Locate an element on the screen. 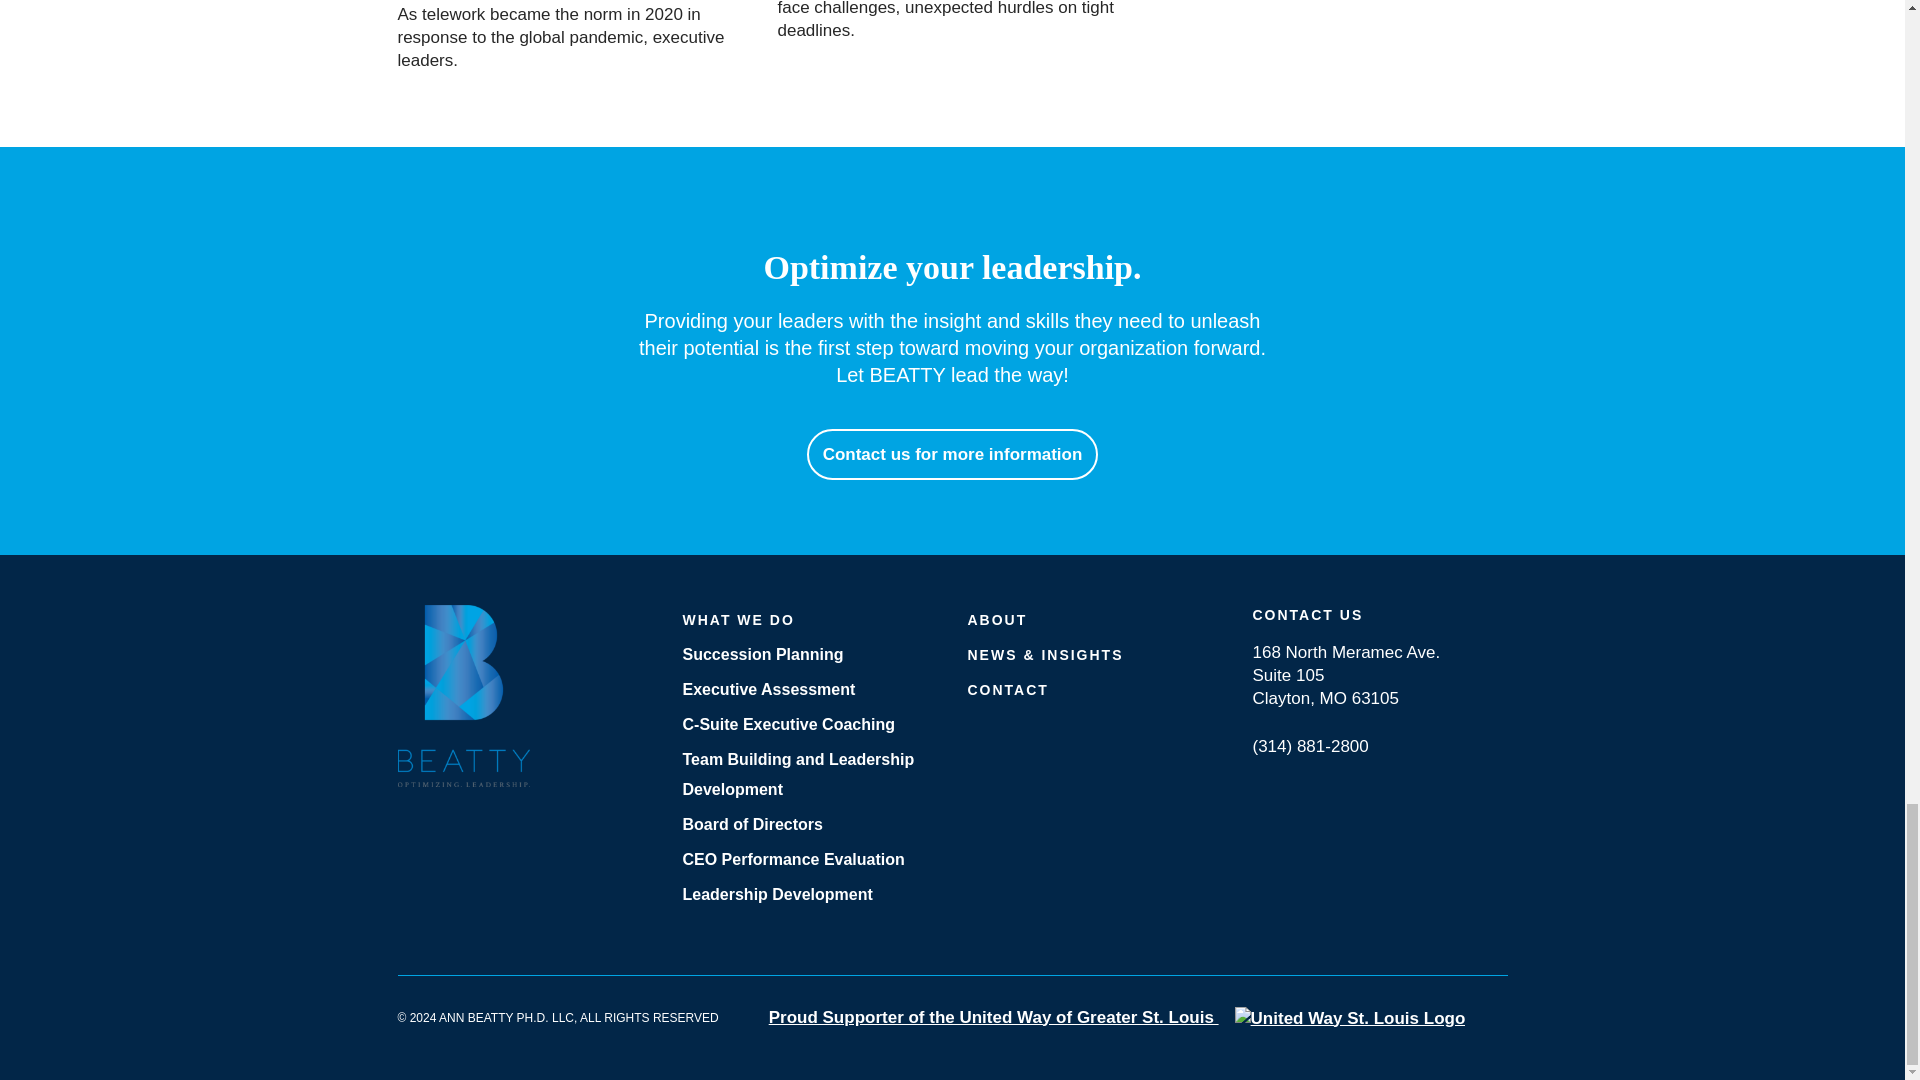 Image resolution: width=1920 pixels, height=1080 pixels. Contact us for more information is located at coordinates (952, 453).